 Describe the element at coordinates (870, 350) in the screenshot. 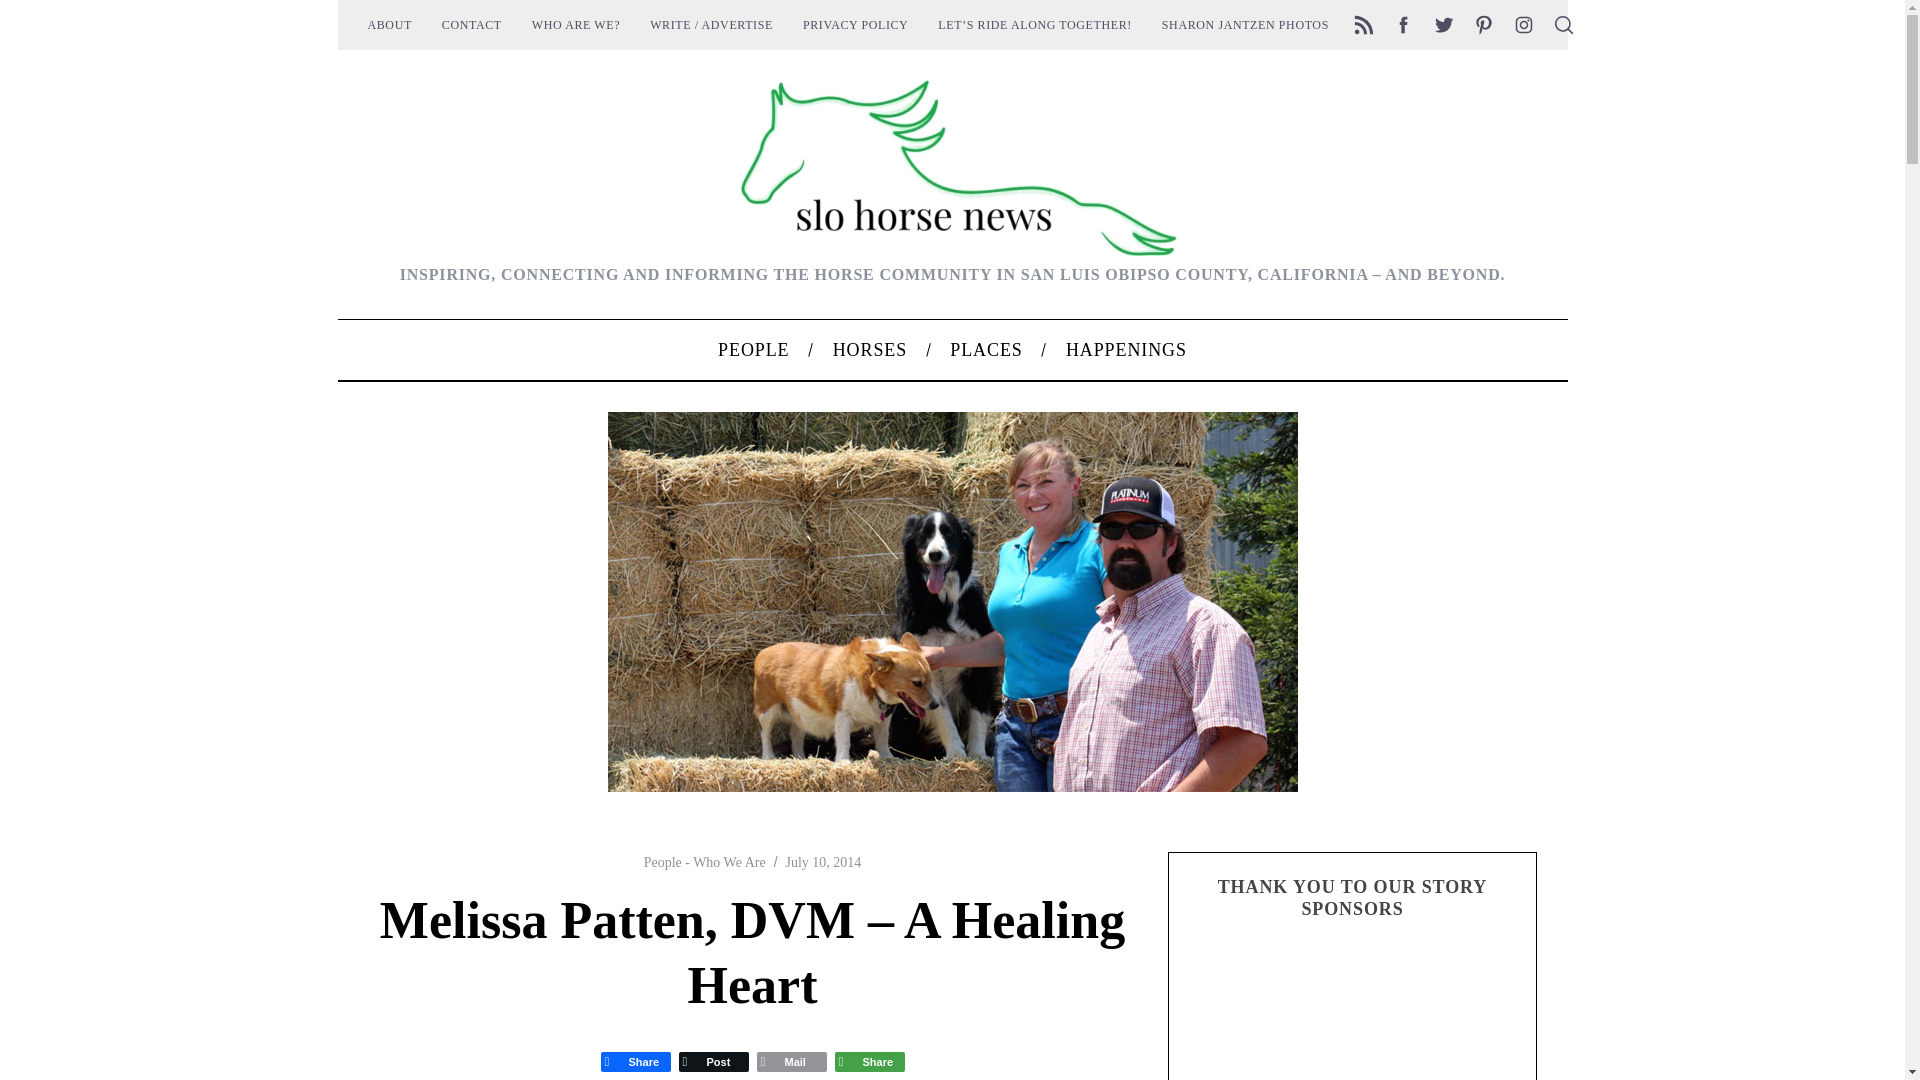

I see `HORSES` at that location.